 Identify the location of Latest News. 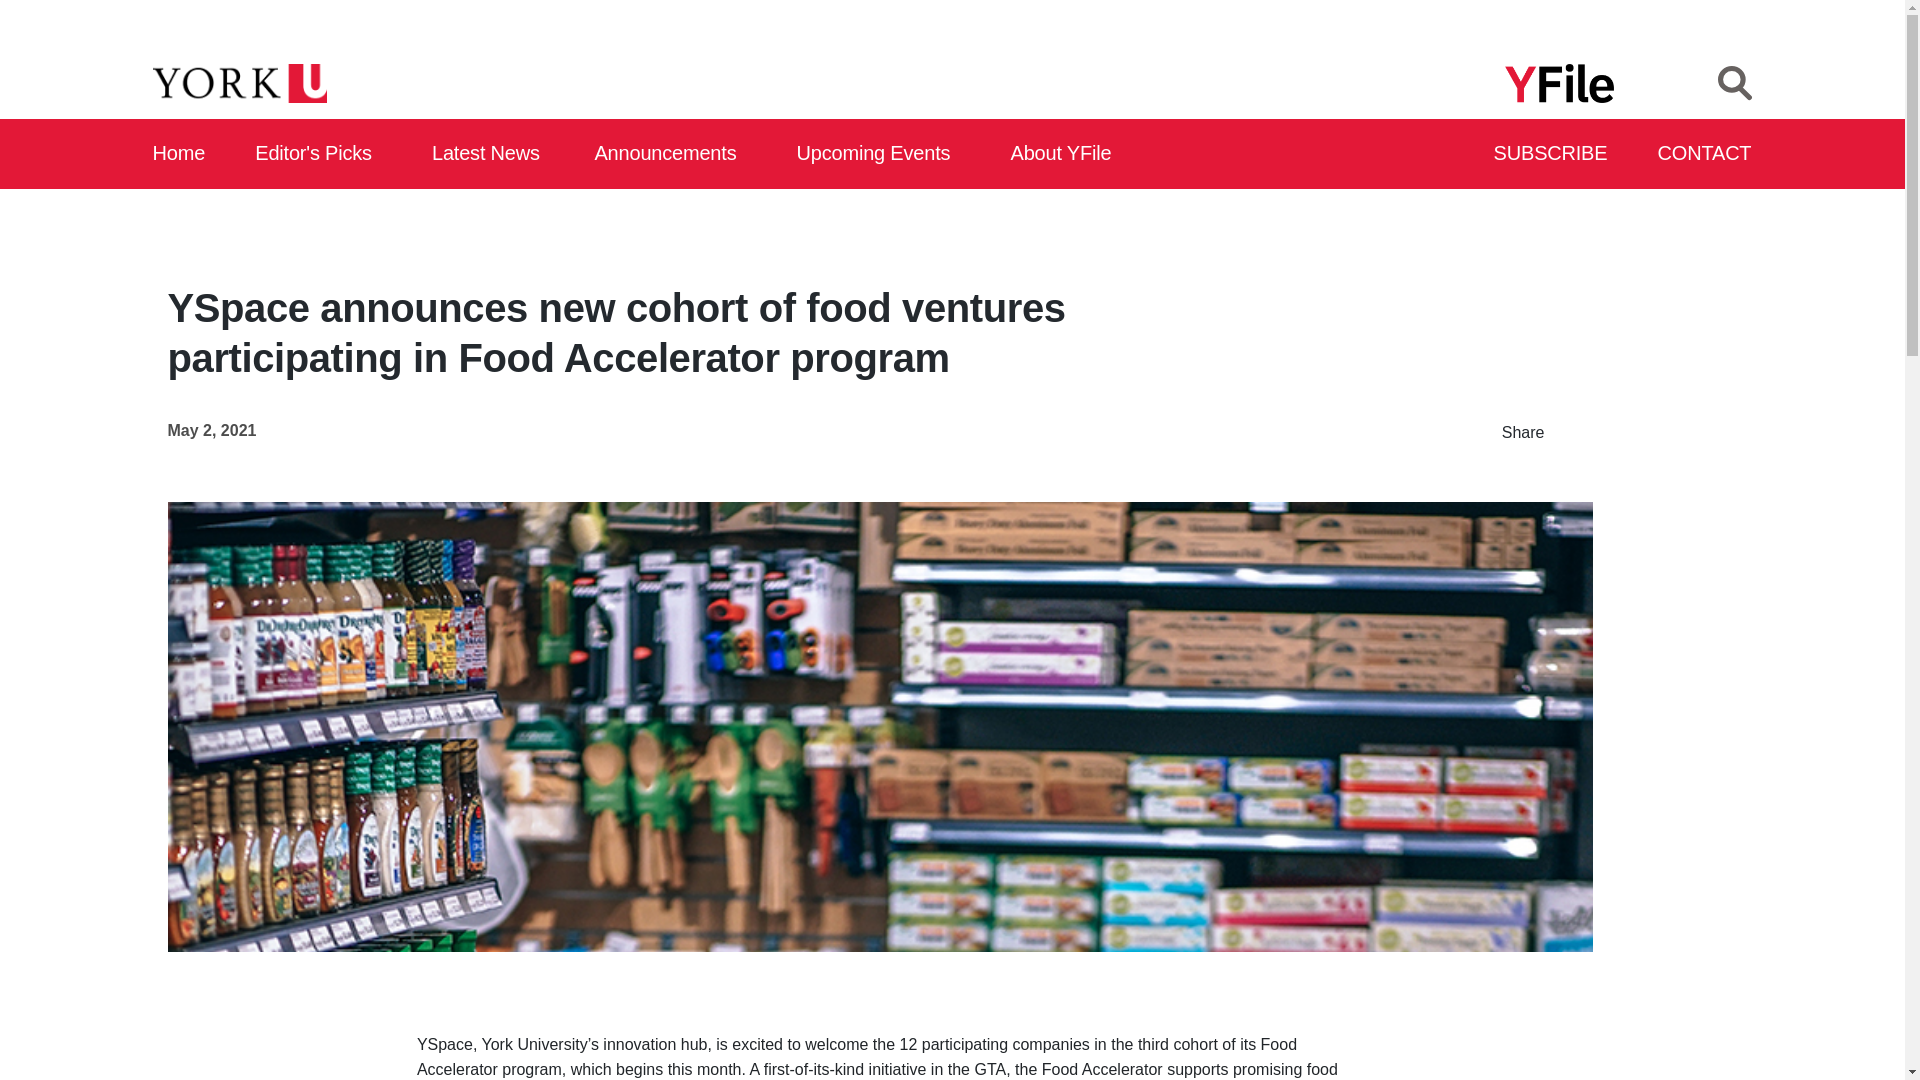
(490, 154).